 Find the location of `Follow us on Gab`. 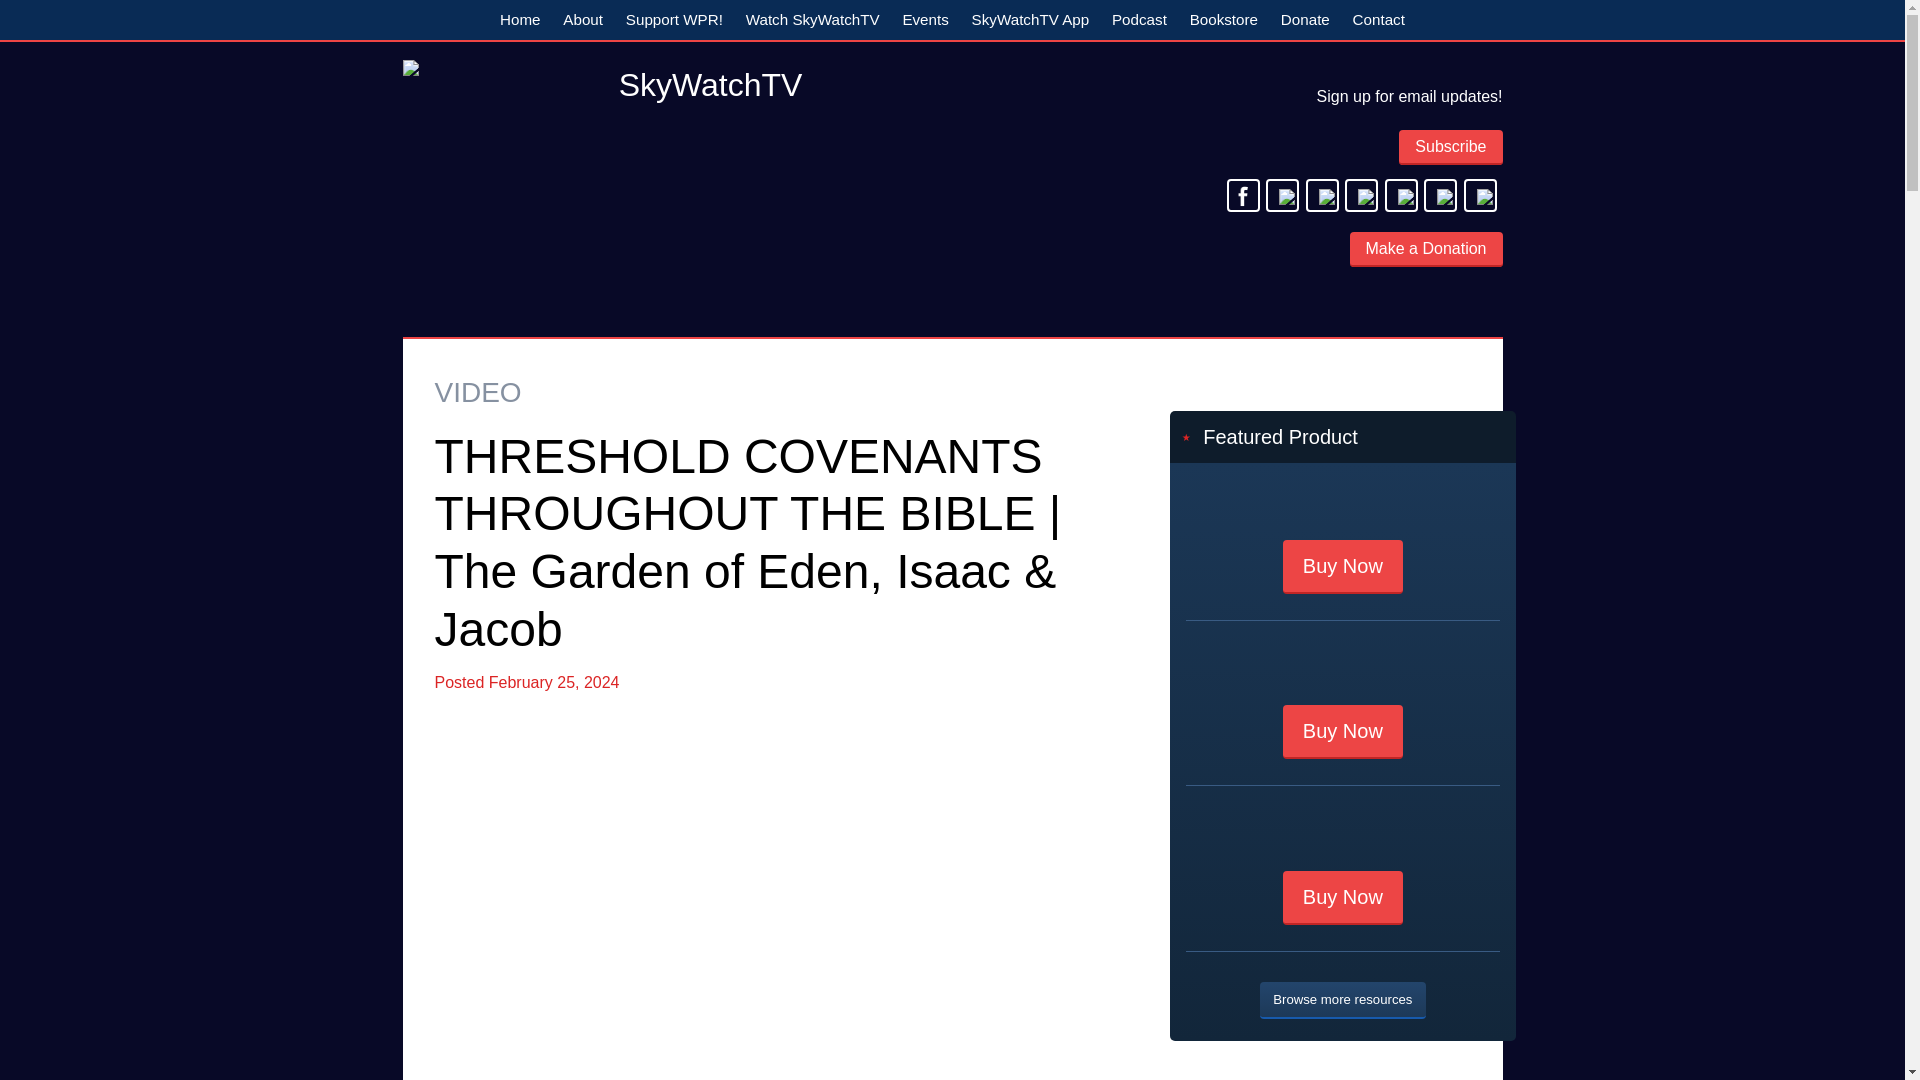

Follow us on Gab is located at coordinates (1401, 195).